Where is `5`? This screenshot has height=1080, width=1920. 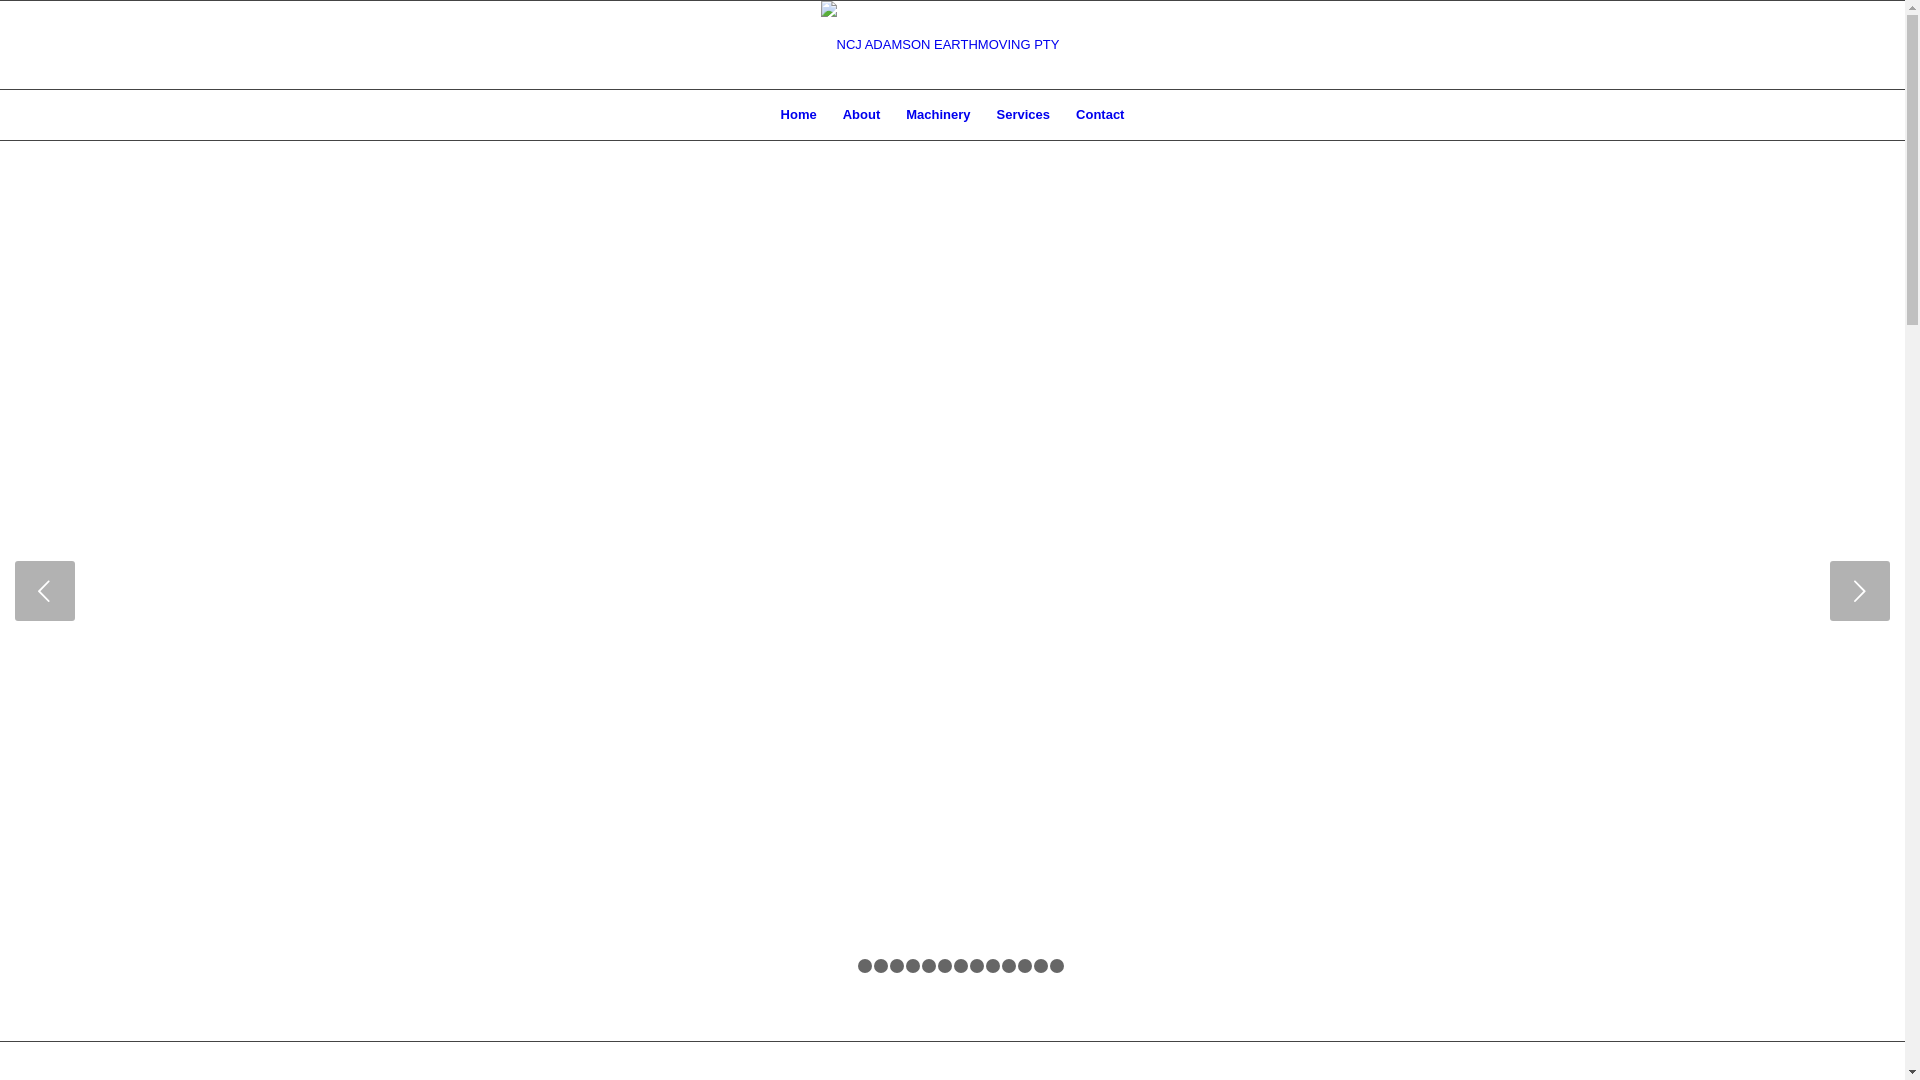 5 is located at coordinates (913, 966).